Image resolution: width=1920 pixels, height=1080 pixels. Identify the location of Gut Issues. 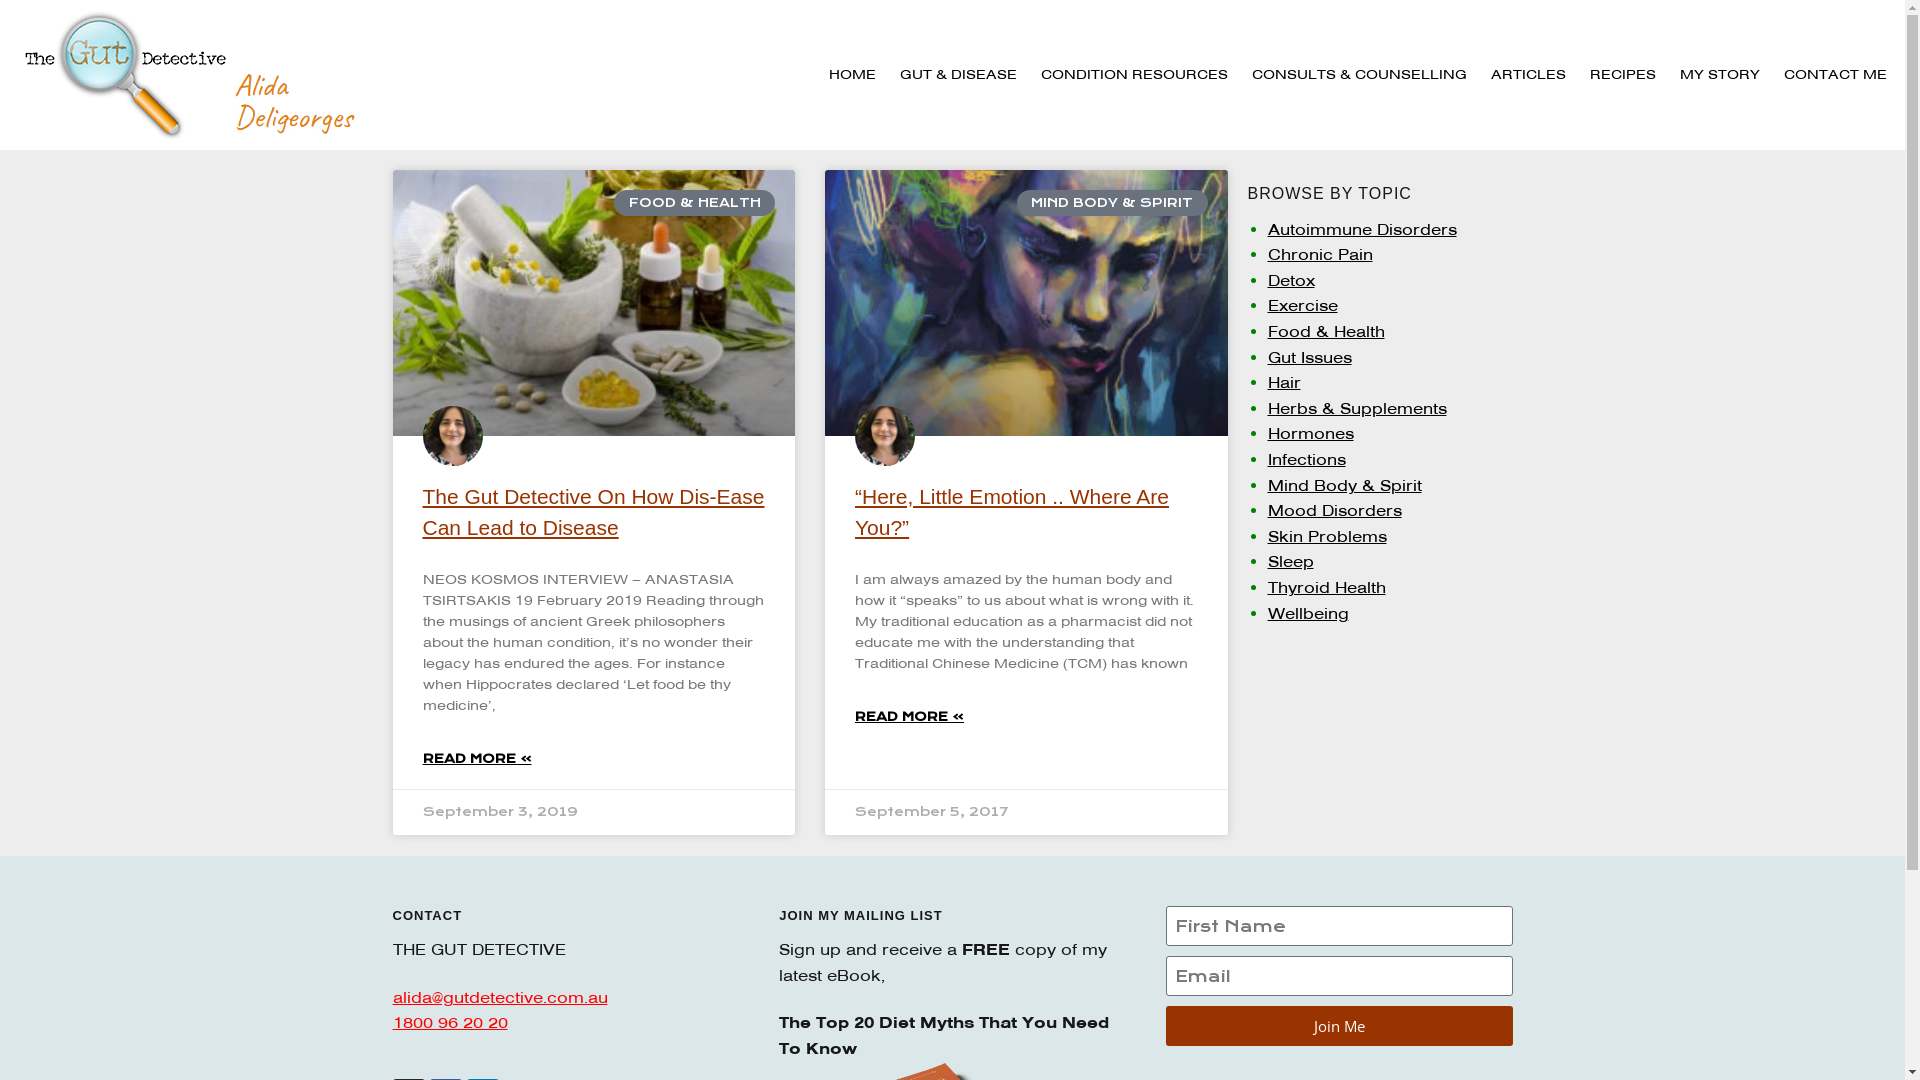
(1310, 358).